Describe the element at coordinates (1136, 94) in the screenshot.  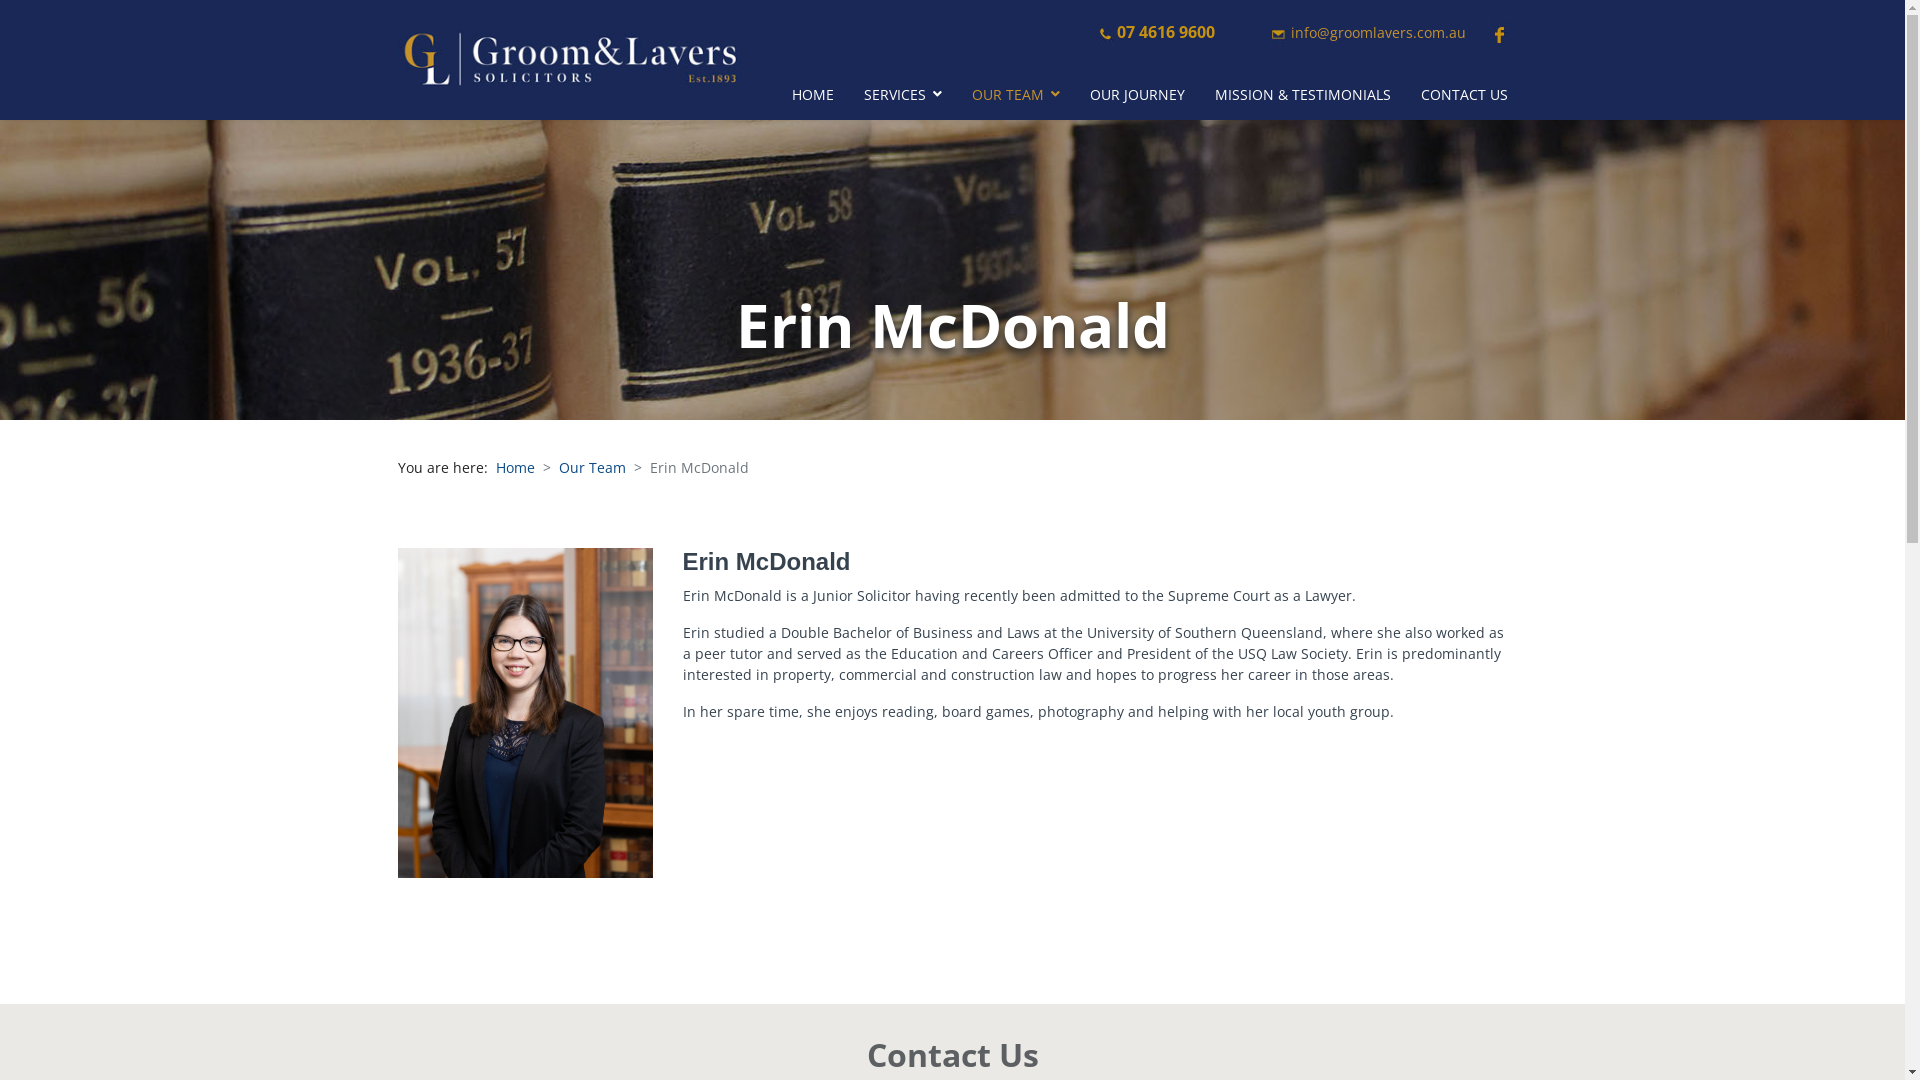
I see `OUR JOURNEY` at that location.